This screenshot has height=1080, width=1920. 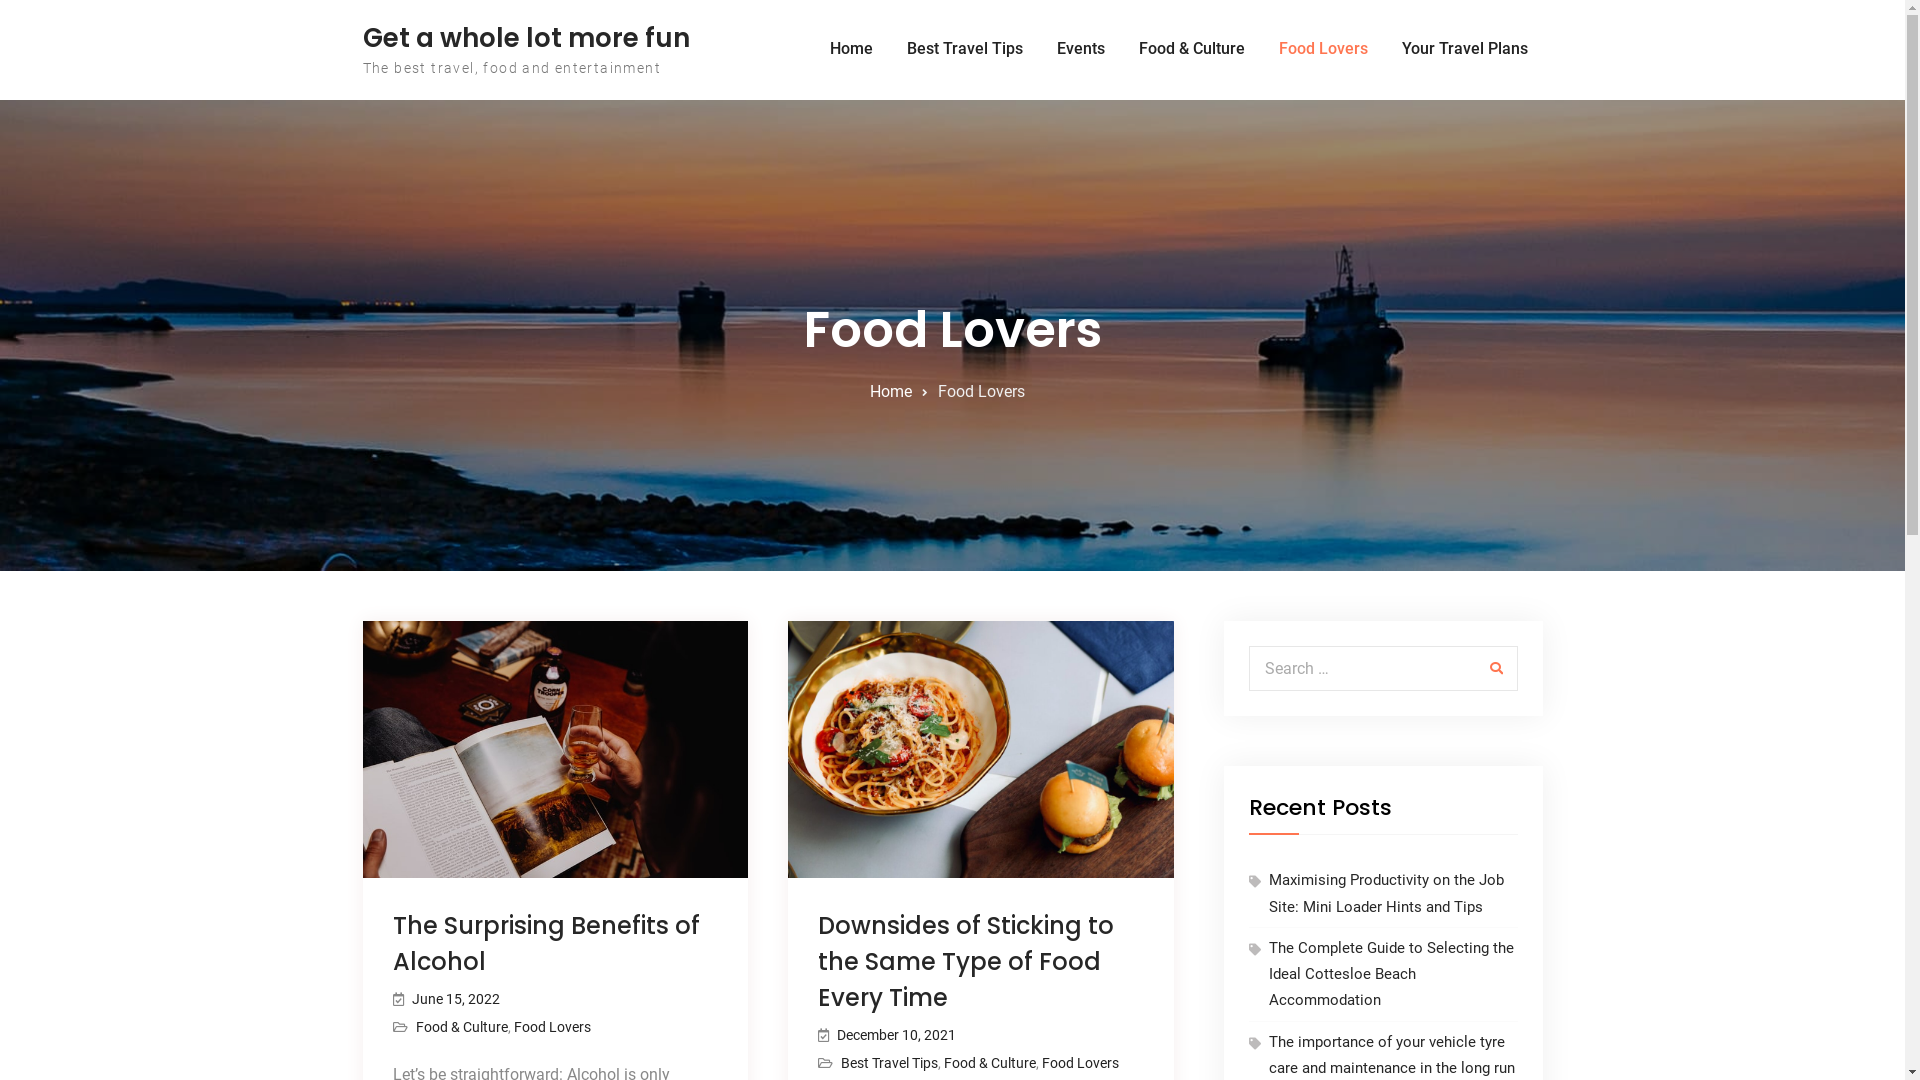 What do you see at coordinates (891, 392) in the screenshot?
I see `Home` at bounding box center [891, 392].